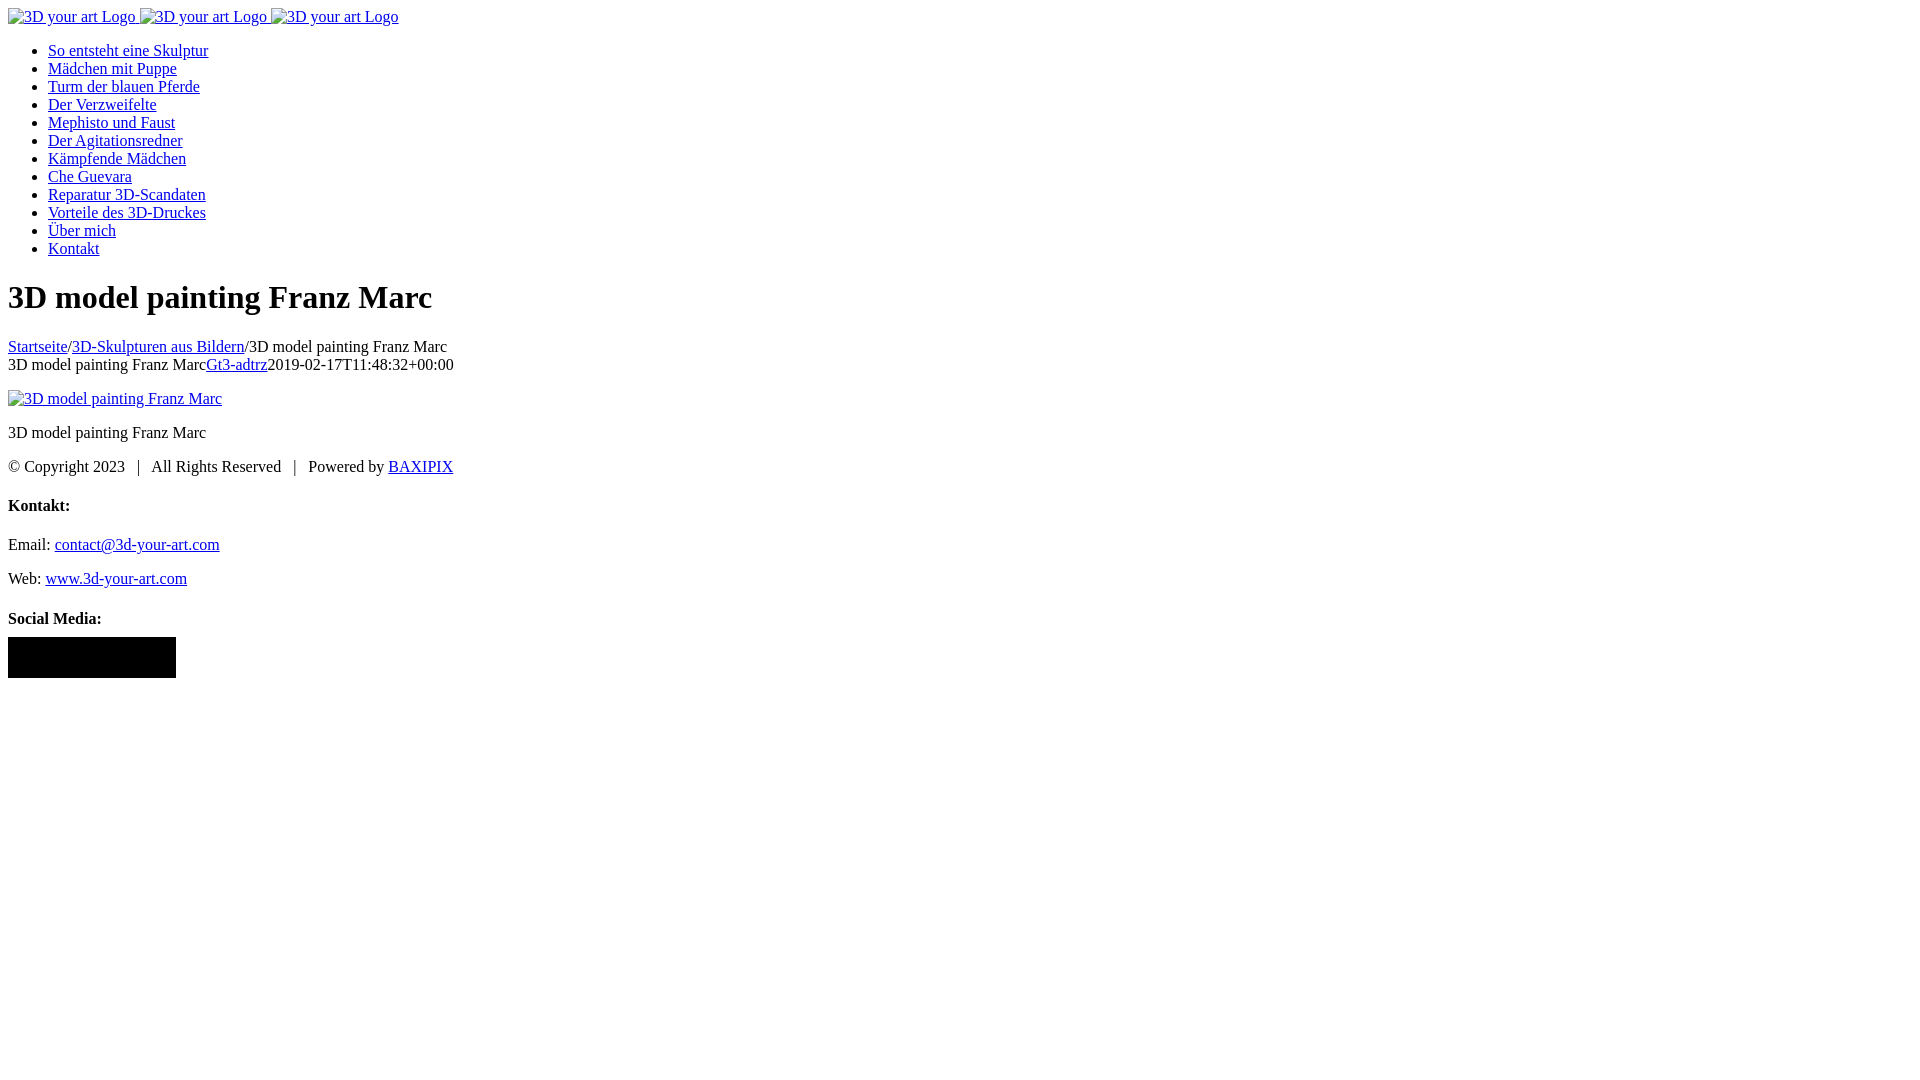 Image resolution: width=1920 pixels, height=1080 pixels. I want to click on Instagram, so click(44, 658).